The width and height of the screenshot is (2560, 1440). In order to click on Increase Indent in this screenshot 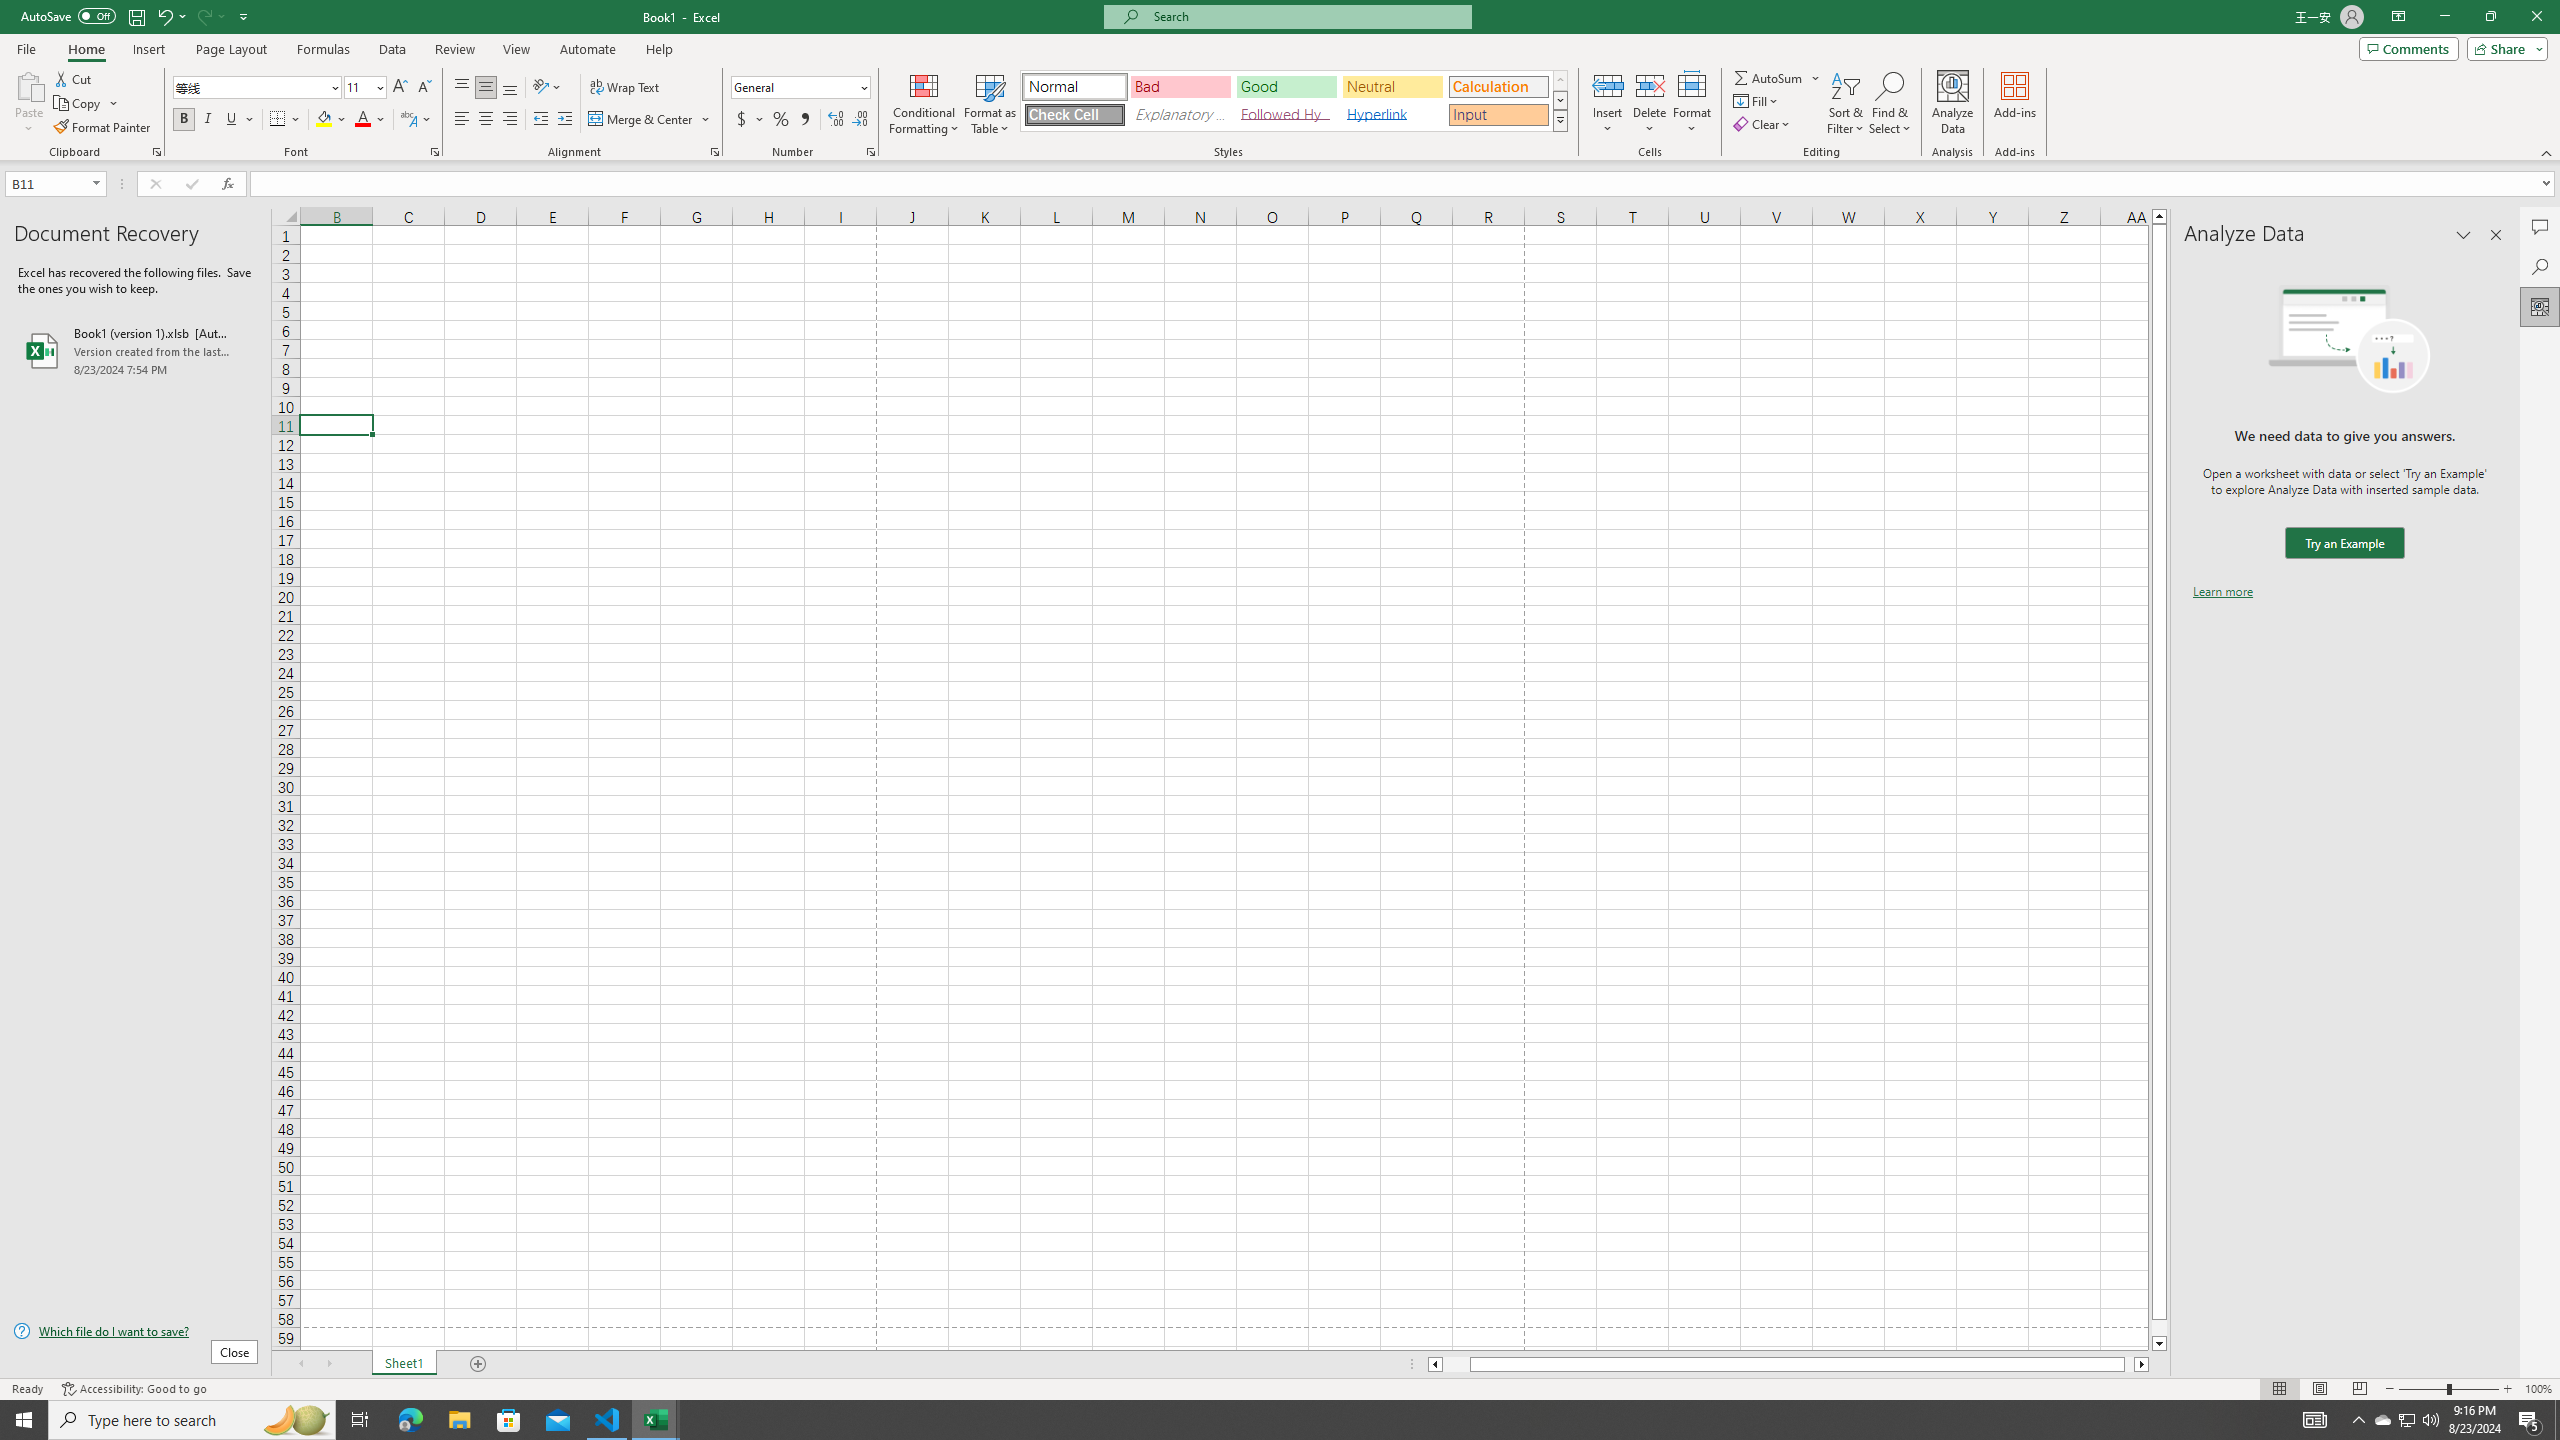, I will do `click(564, 120)`.